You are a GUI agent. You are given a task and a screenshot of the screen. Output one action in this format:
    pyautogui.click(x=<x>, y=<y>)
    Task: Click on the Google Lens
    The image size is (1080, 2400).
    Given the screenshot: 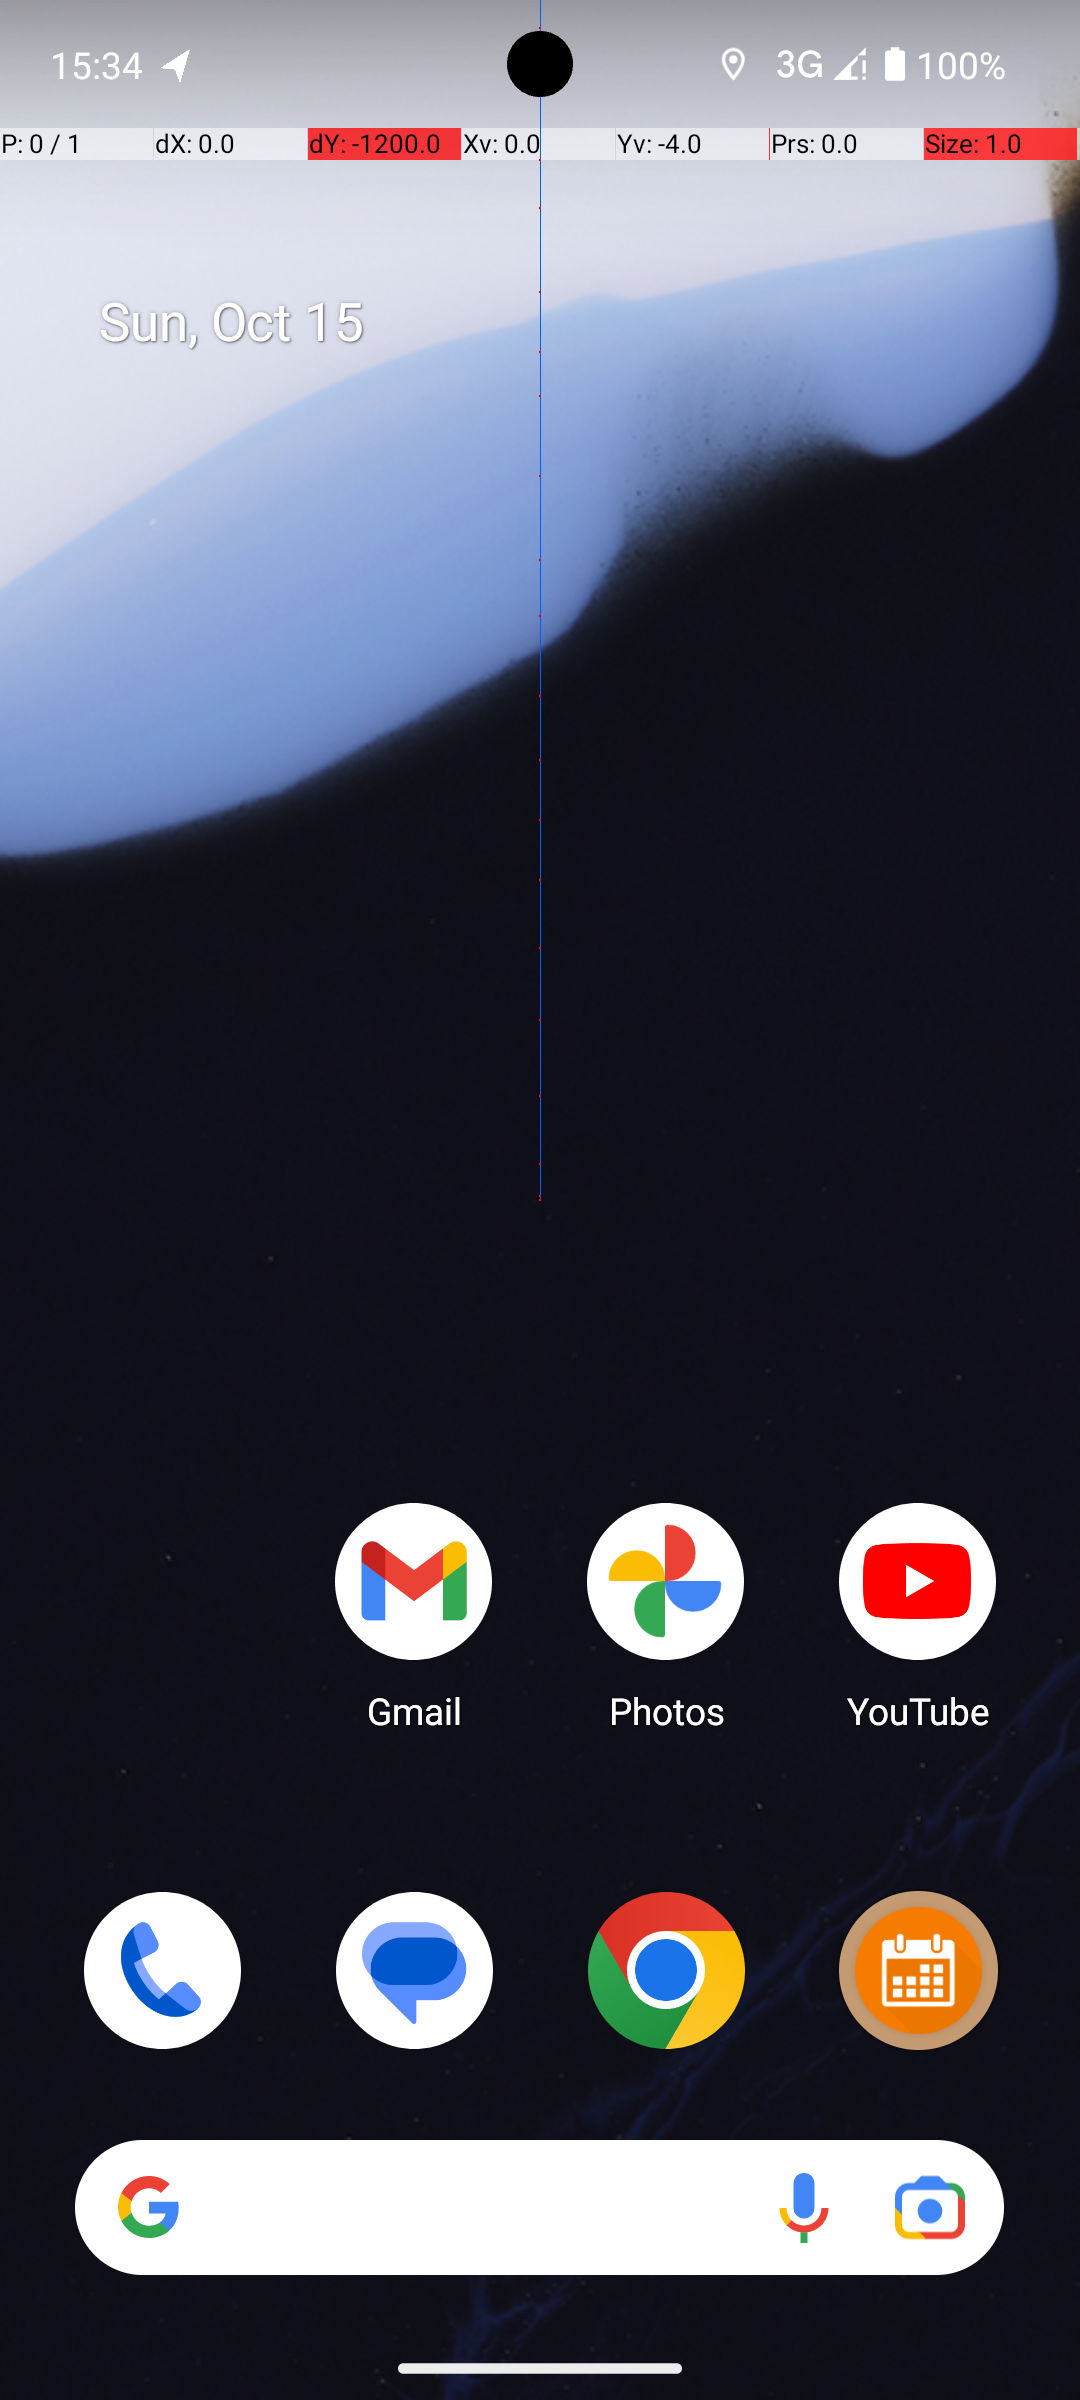 What is the action you would take?
    pyautogui.click(x=930, y=2208)
    